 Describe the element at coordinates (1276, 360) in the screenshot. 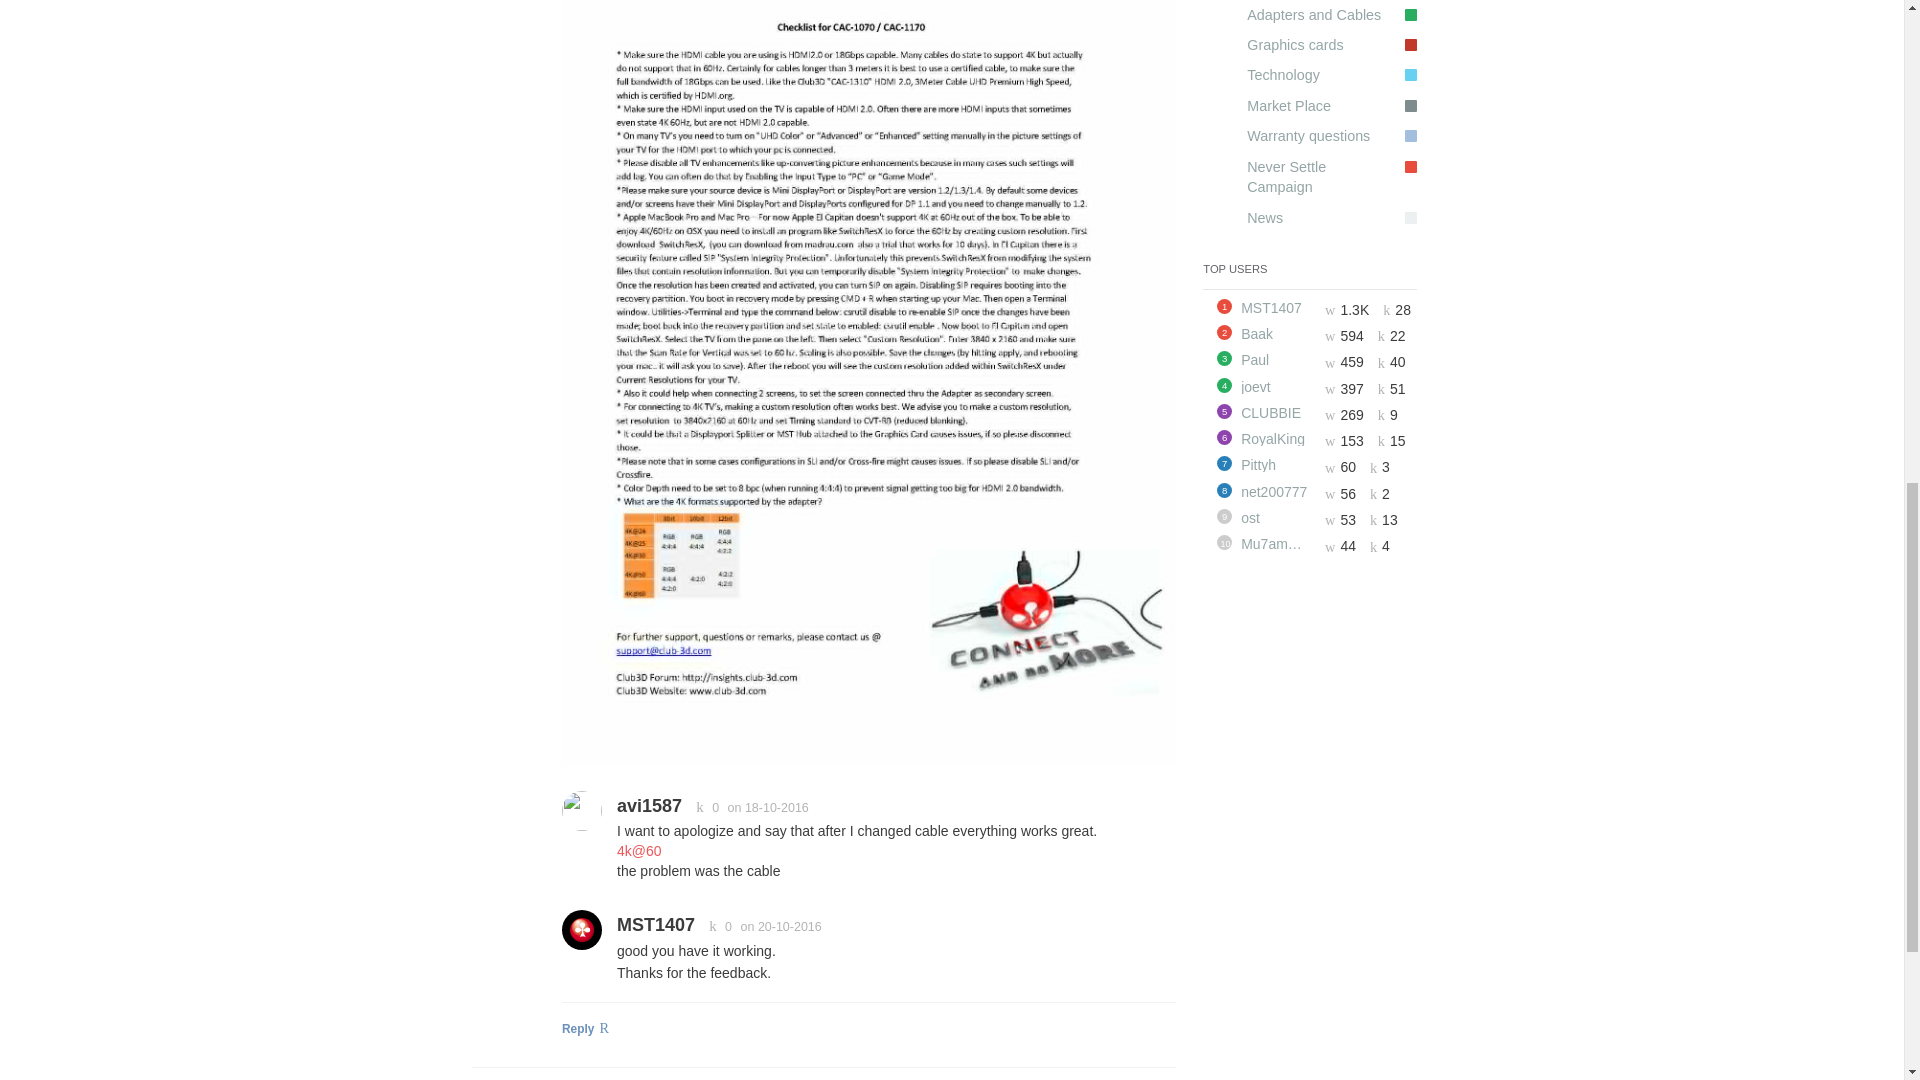

I see `Paul` at that location.